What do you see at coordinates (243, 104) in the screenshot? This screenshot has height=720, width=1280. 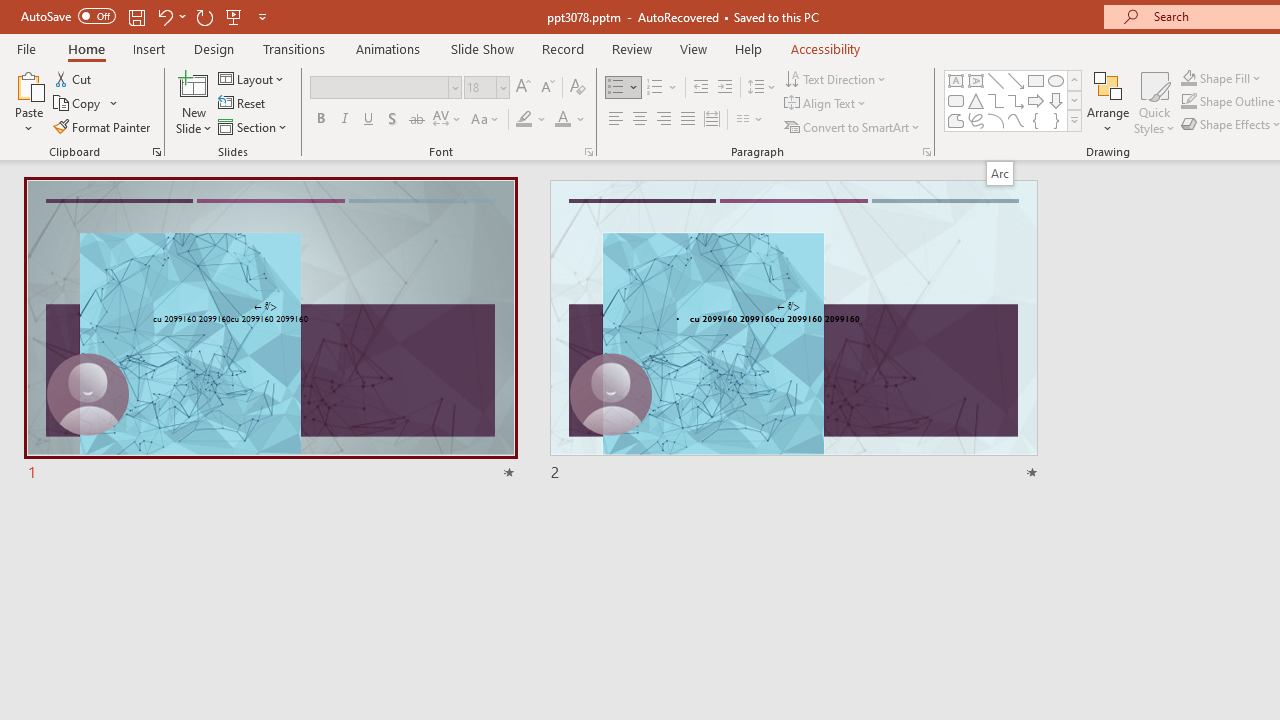 I see `Reset` at bounding box center [243, 104].